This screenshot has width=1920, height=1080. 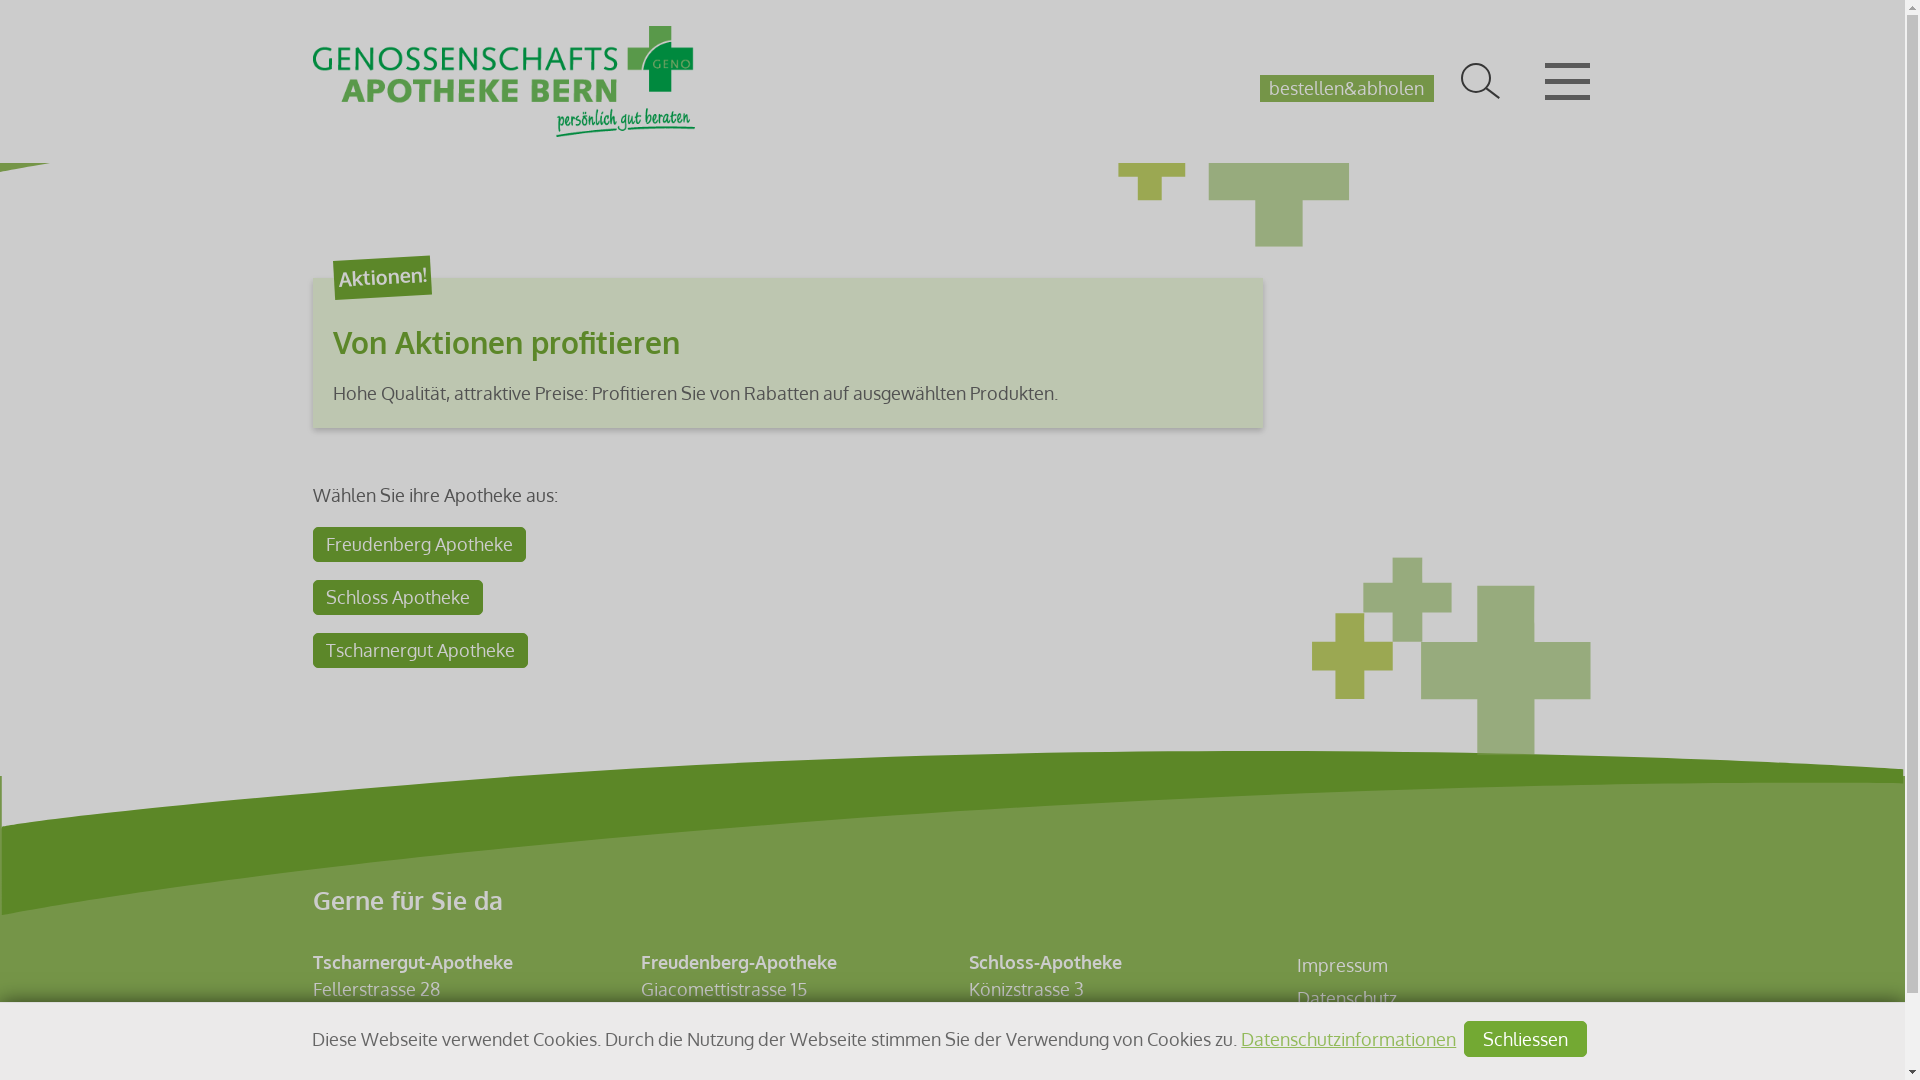 I want to click on Tscharnergut Apotheke, so click(x=420, y=650).